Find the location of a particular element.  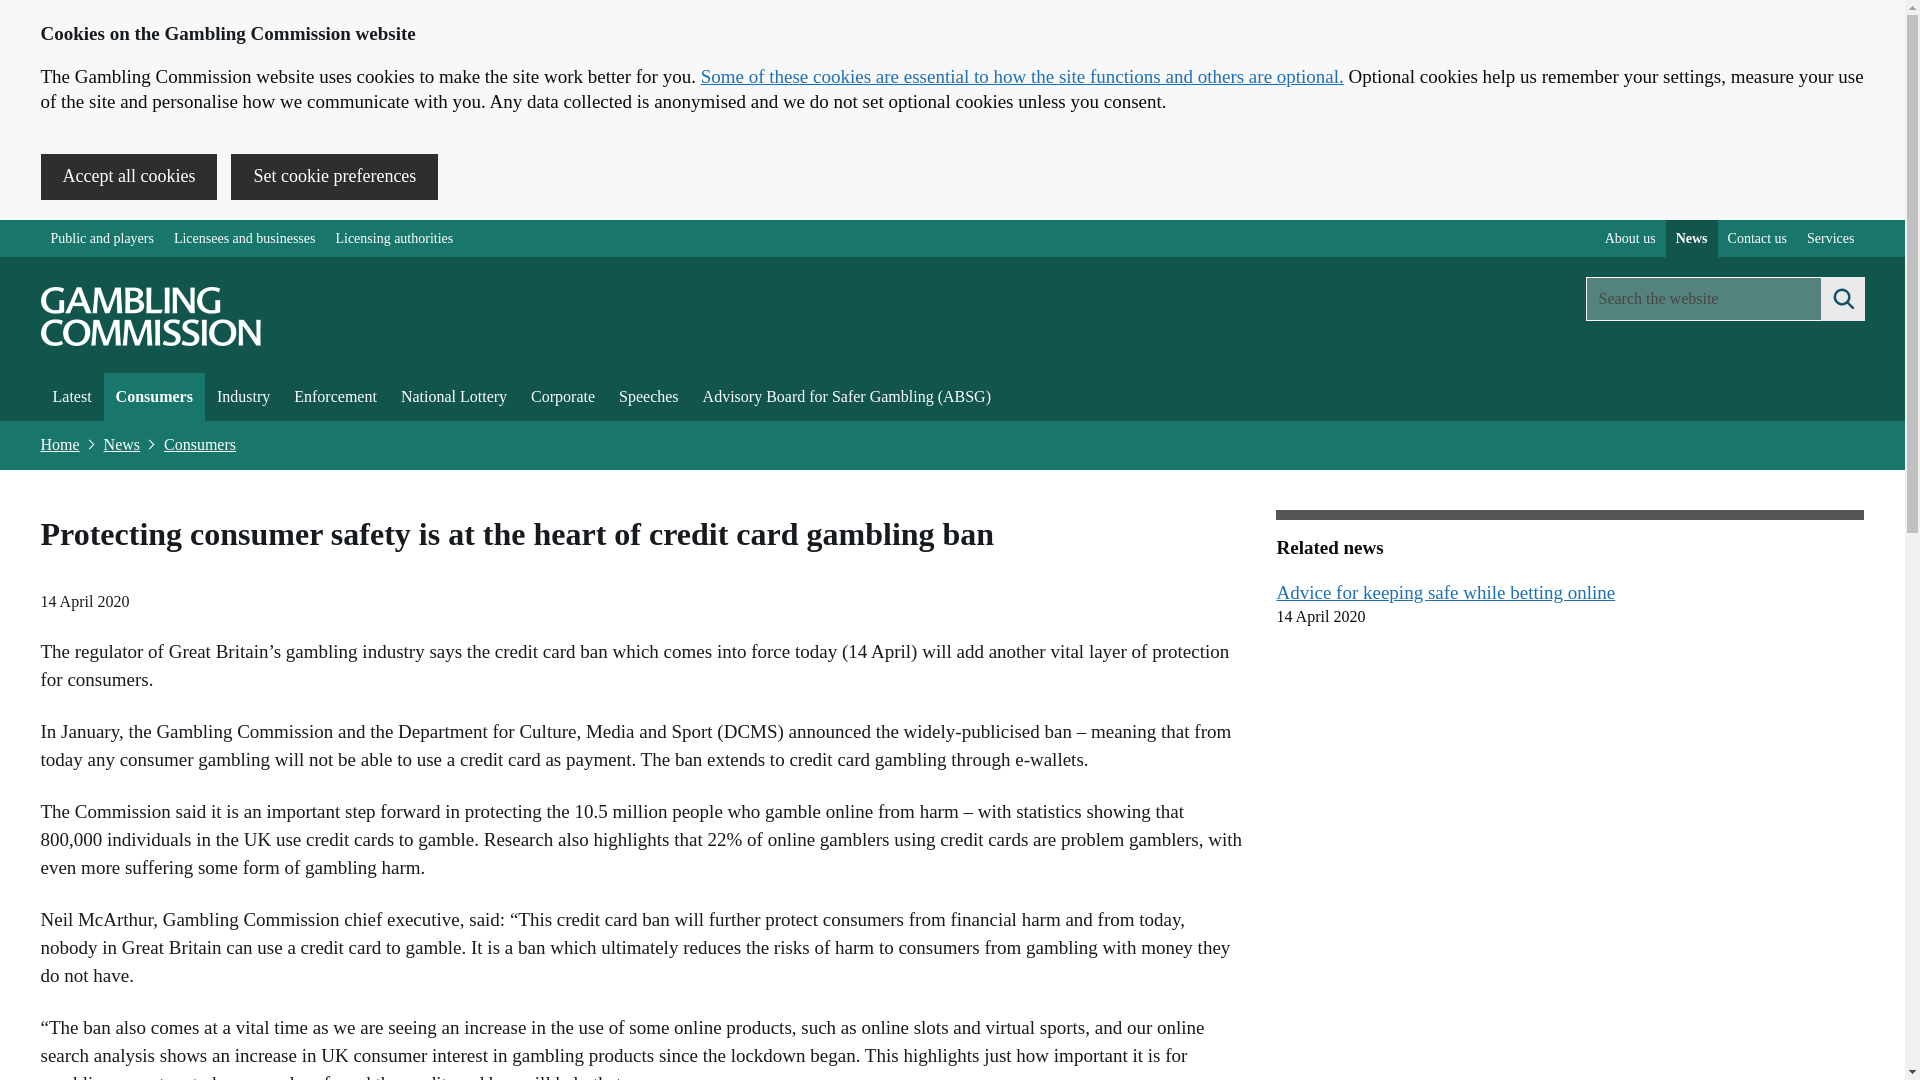

Set cookie preferences is located at coordinates (334, 176).